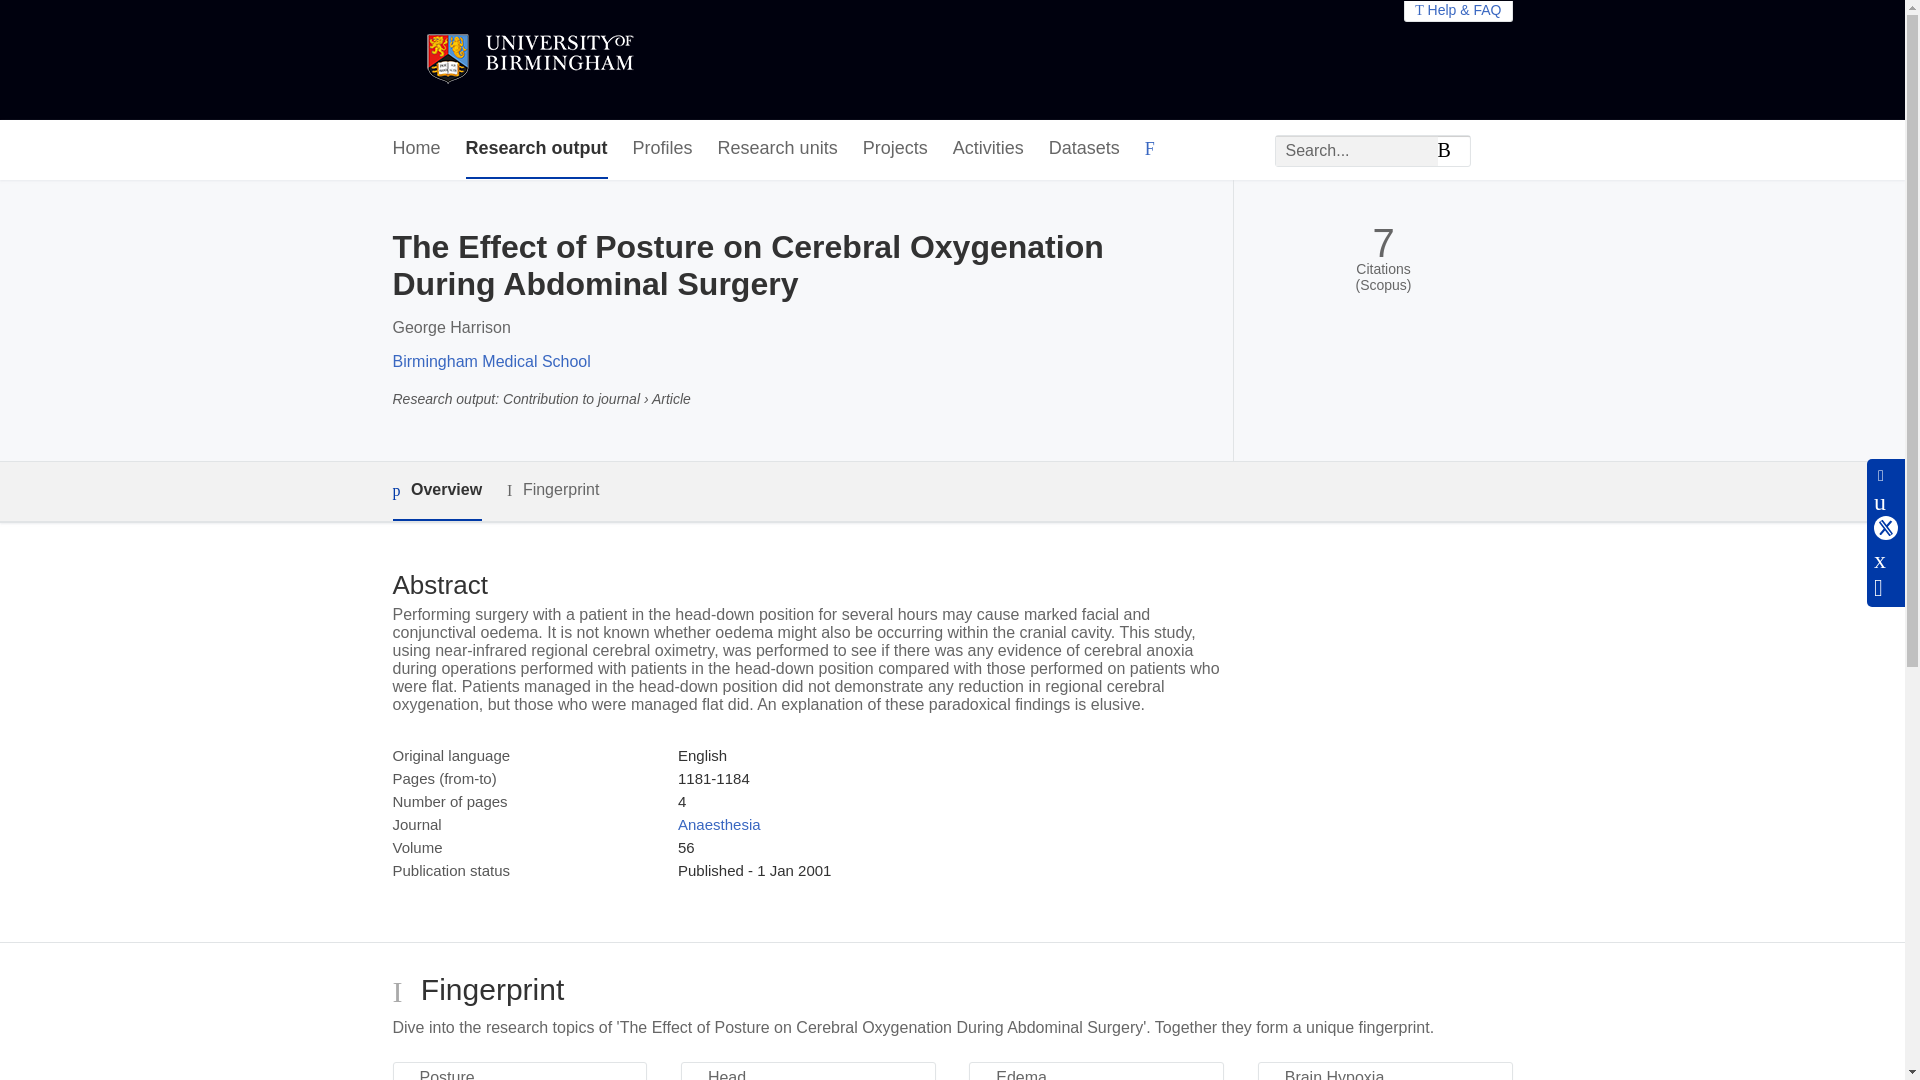 The width and height of the screenshot is (1920, 1080). I want to click on Profiles, so click(663, 149).